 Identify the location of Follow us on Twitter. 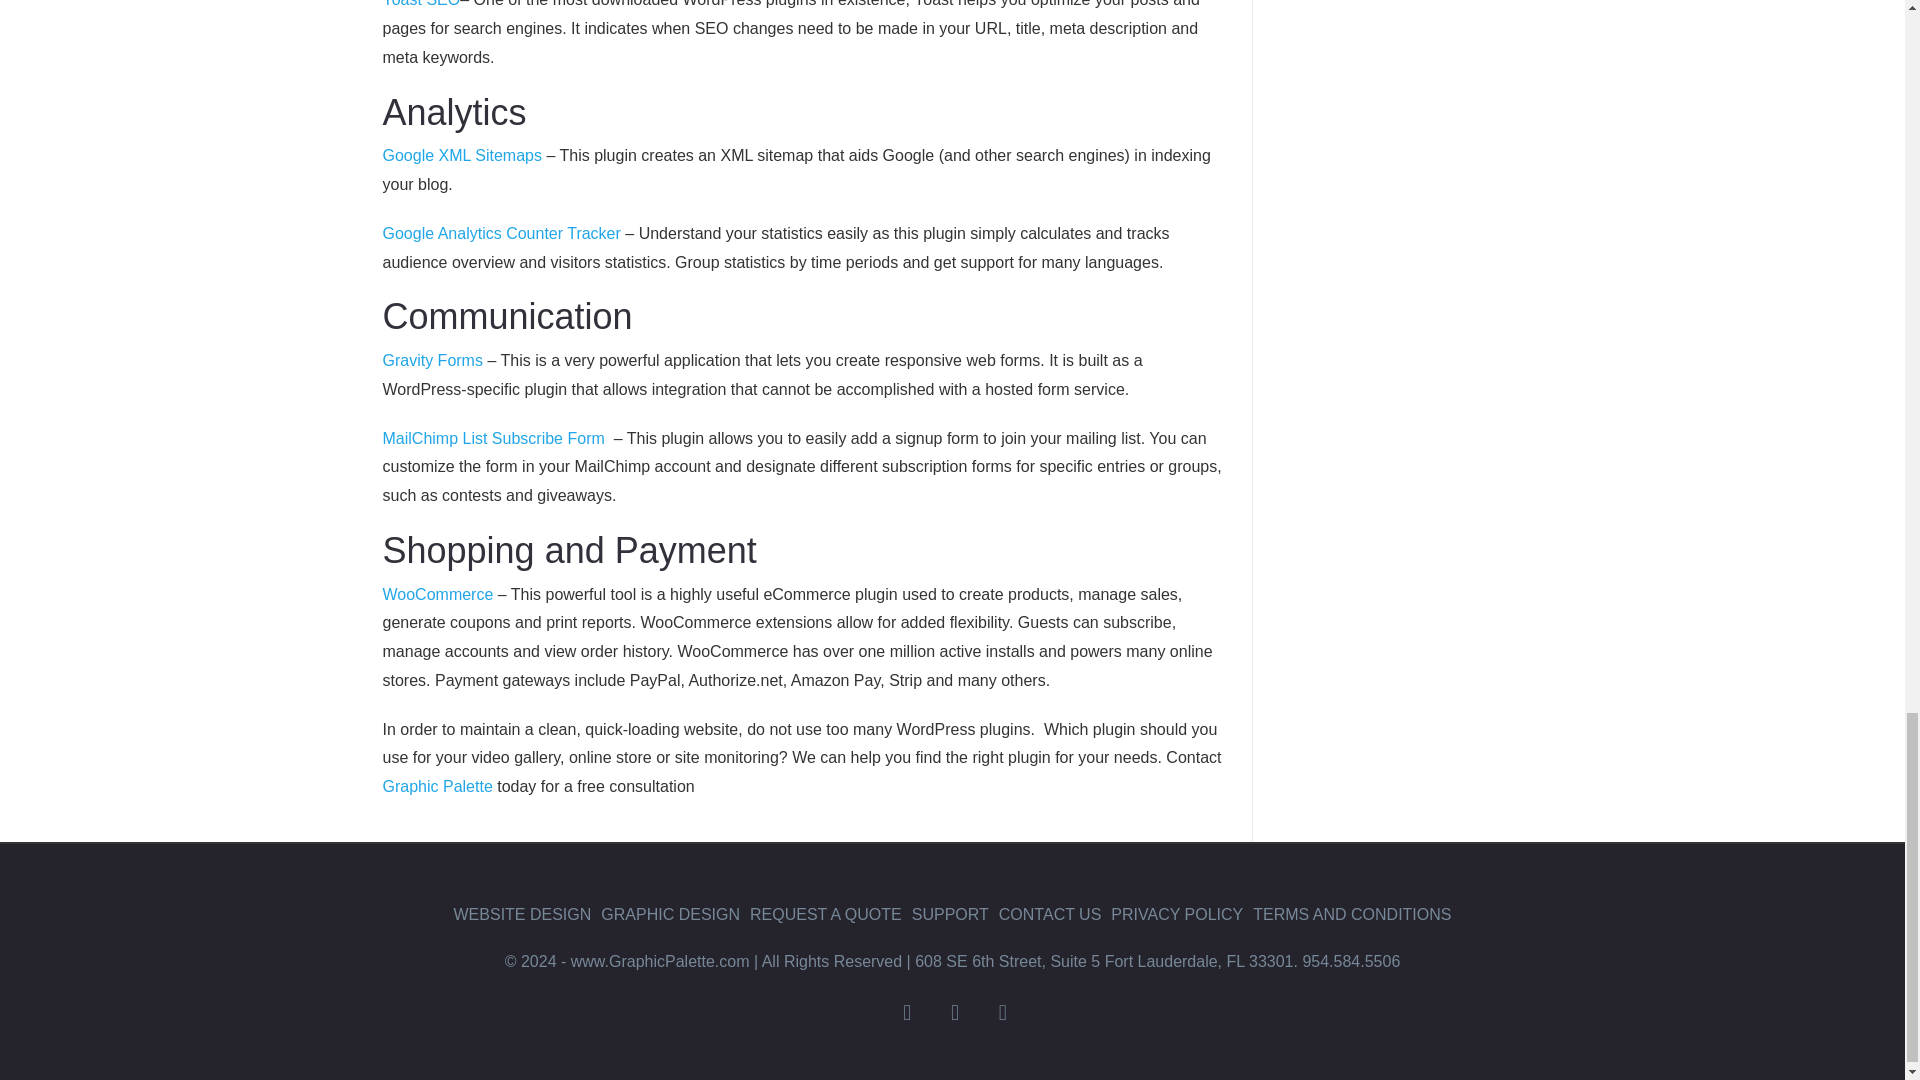
(954, 1012).